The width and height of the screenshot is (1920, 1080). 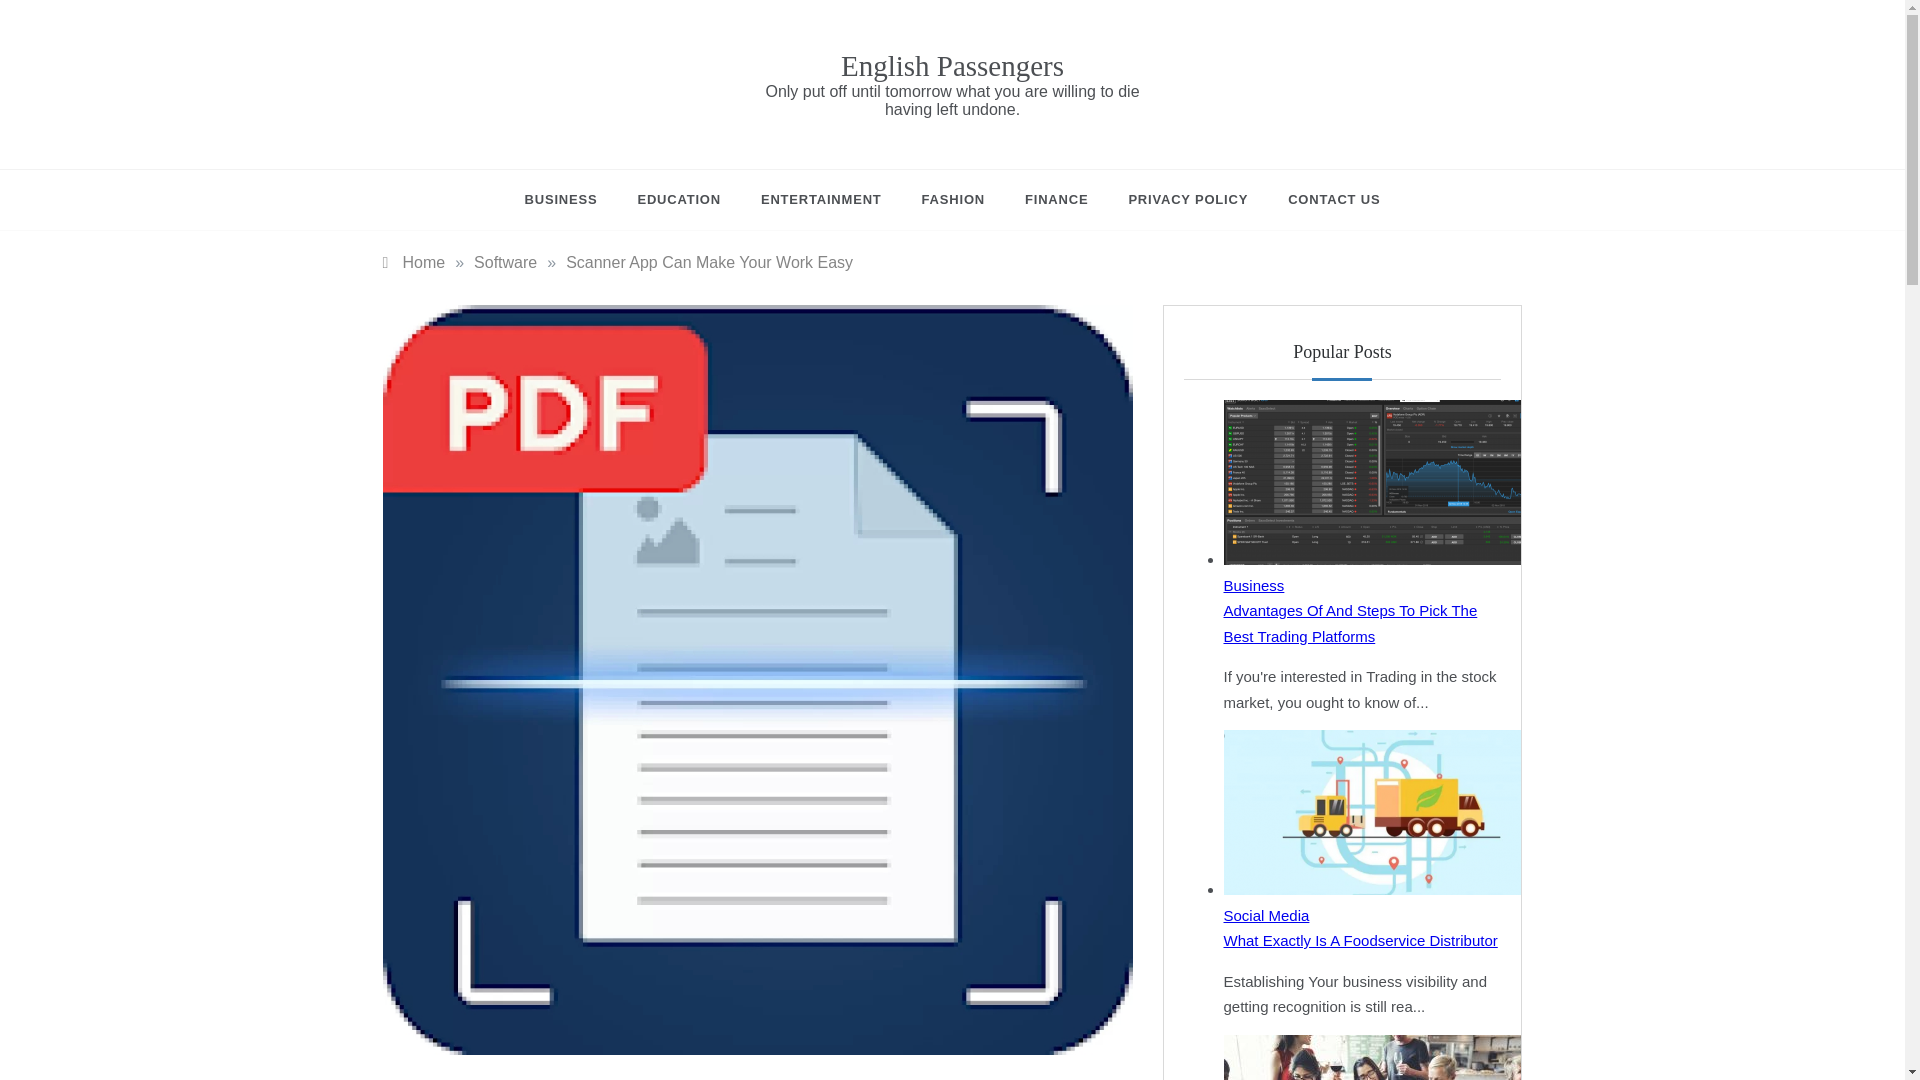 I want to click on BUSINESS, so click(x=571, y=200).